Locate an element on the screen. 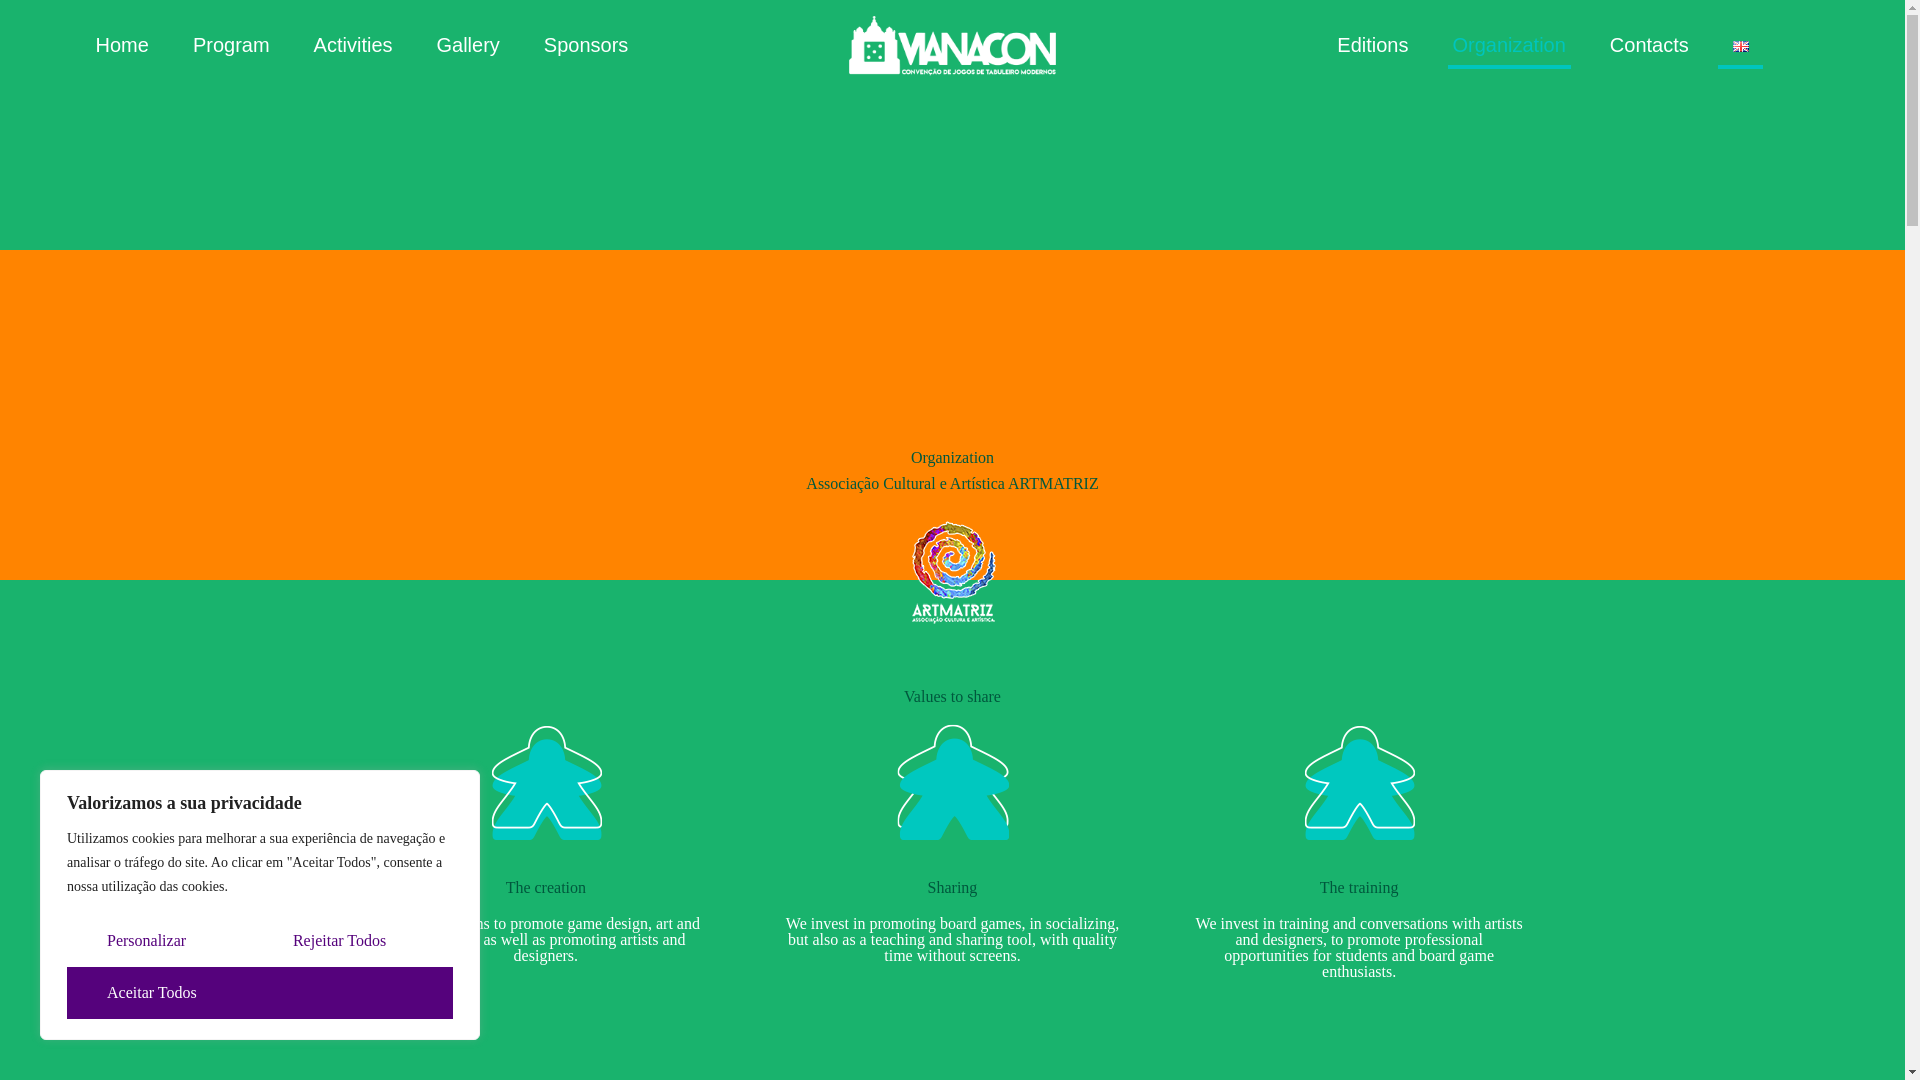 This screenshot has height=1080, width=1920. Personalizar is located at coordinates (156, 940).